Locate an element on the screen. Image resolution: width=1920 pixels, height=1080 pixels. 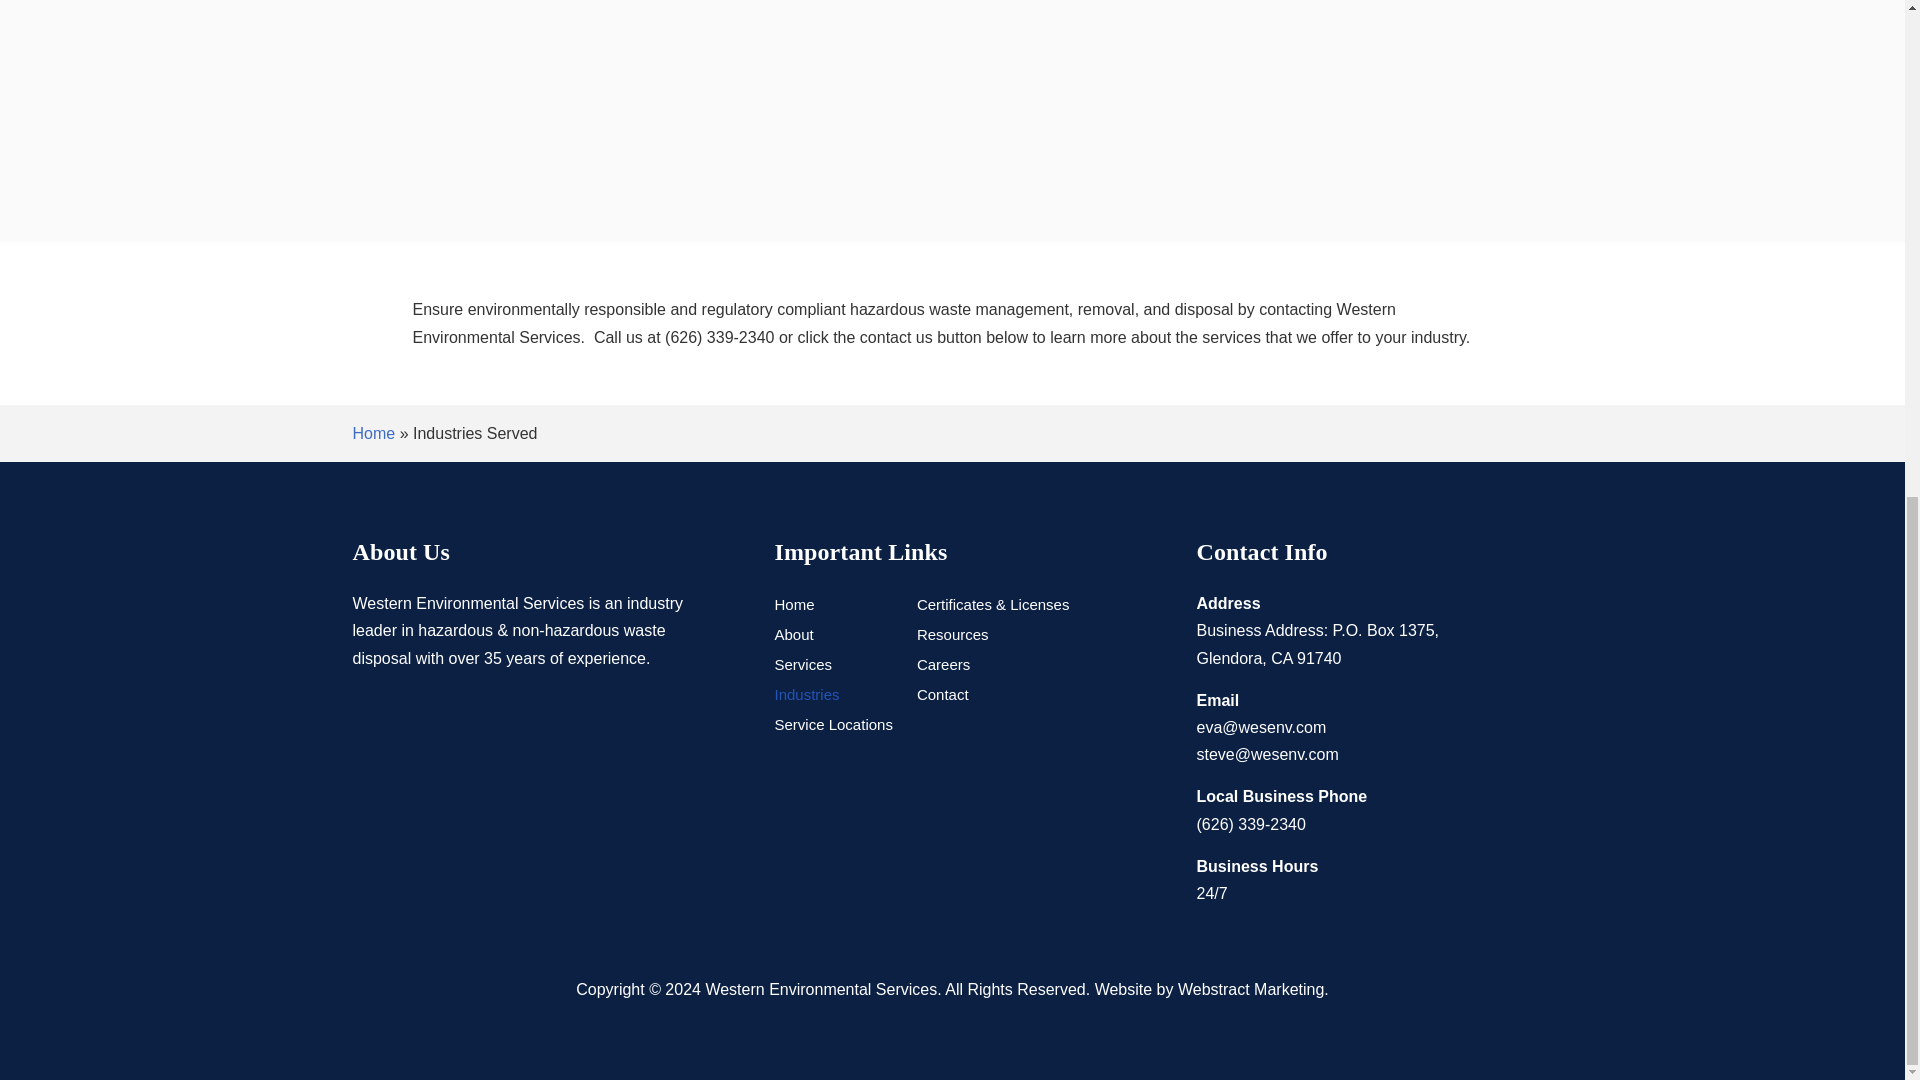
Service Locations is located at coordinates (832, 728).